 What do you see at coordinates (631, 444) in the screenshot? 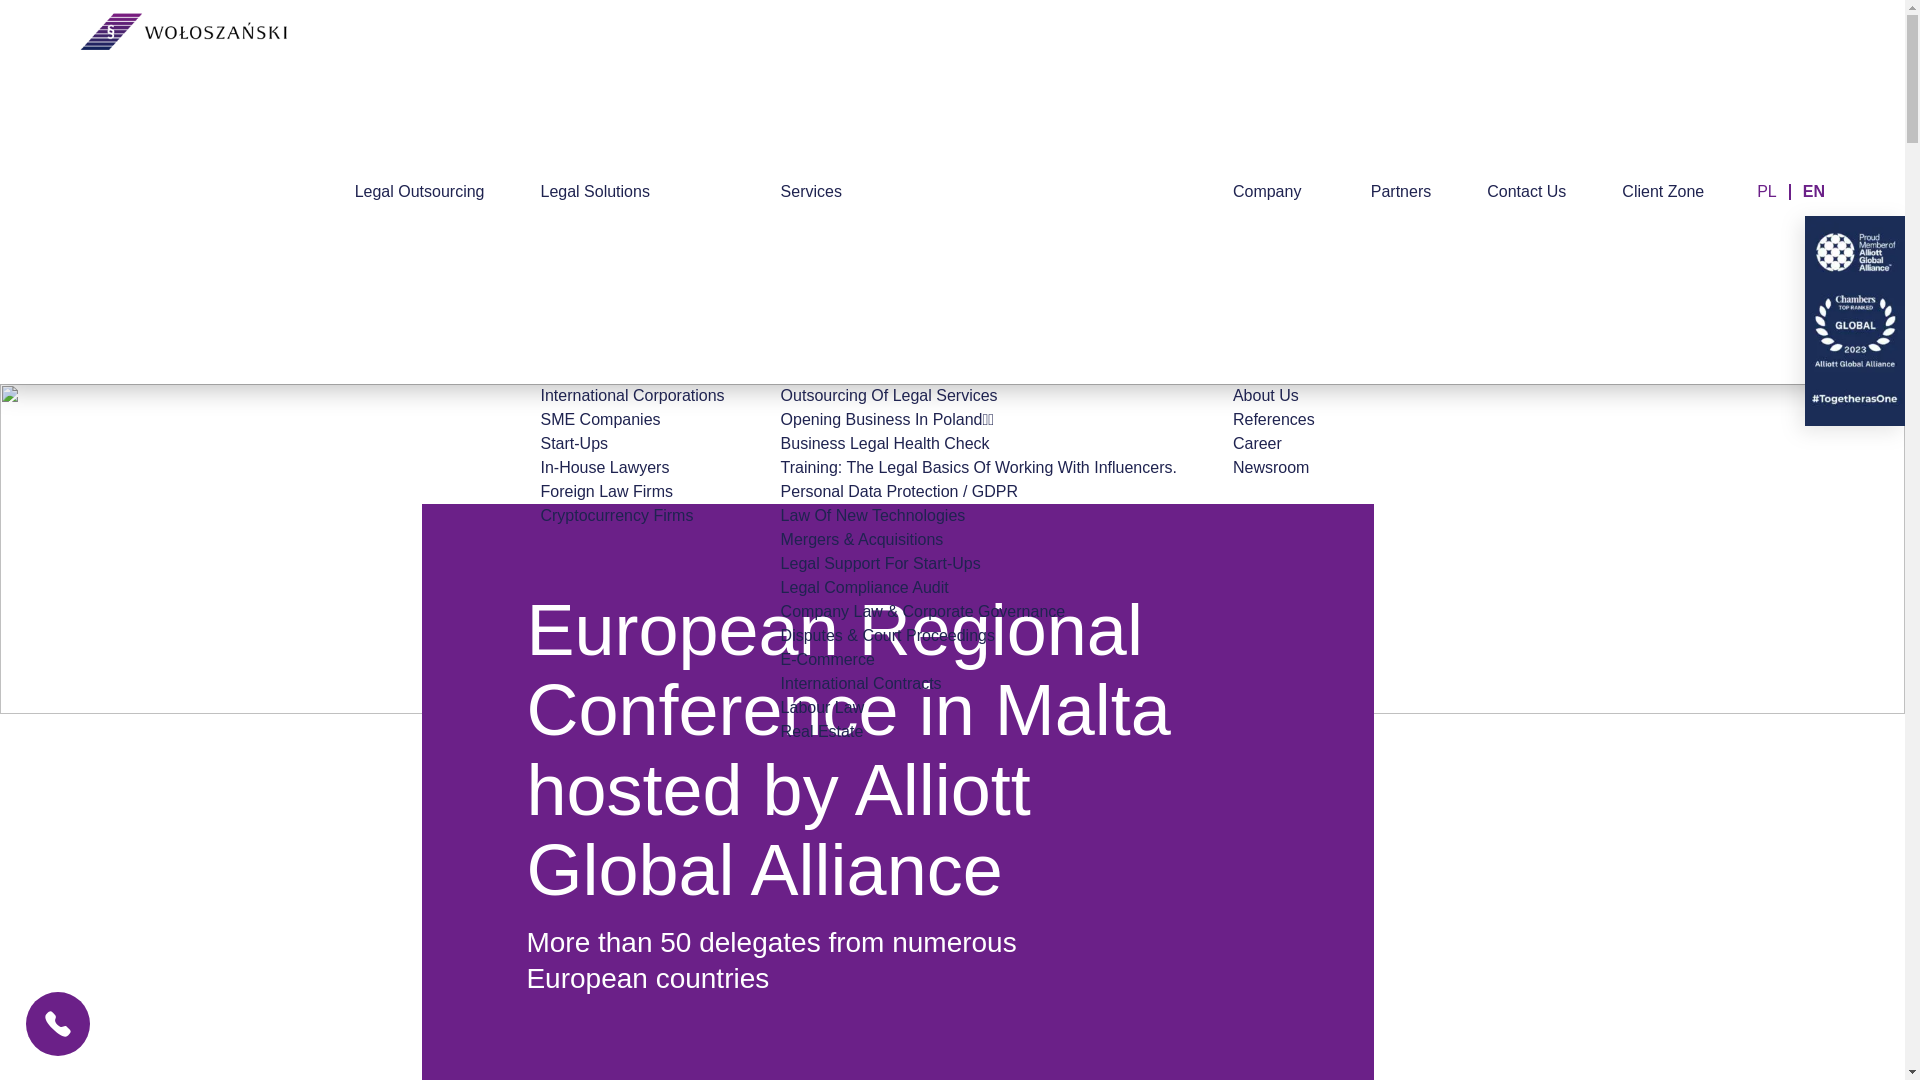
I see `Start-ups` at bounding box center [631, 444].